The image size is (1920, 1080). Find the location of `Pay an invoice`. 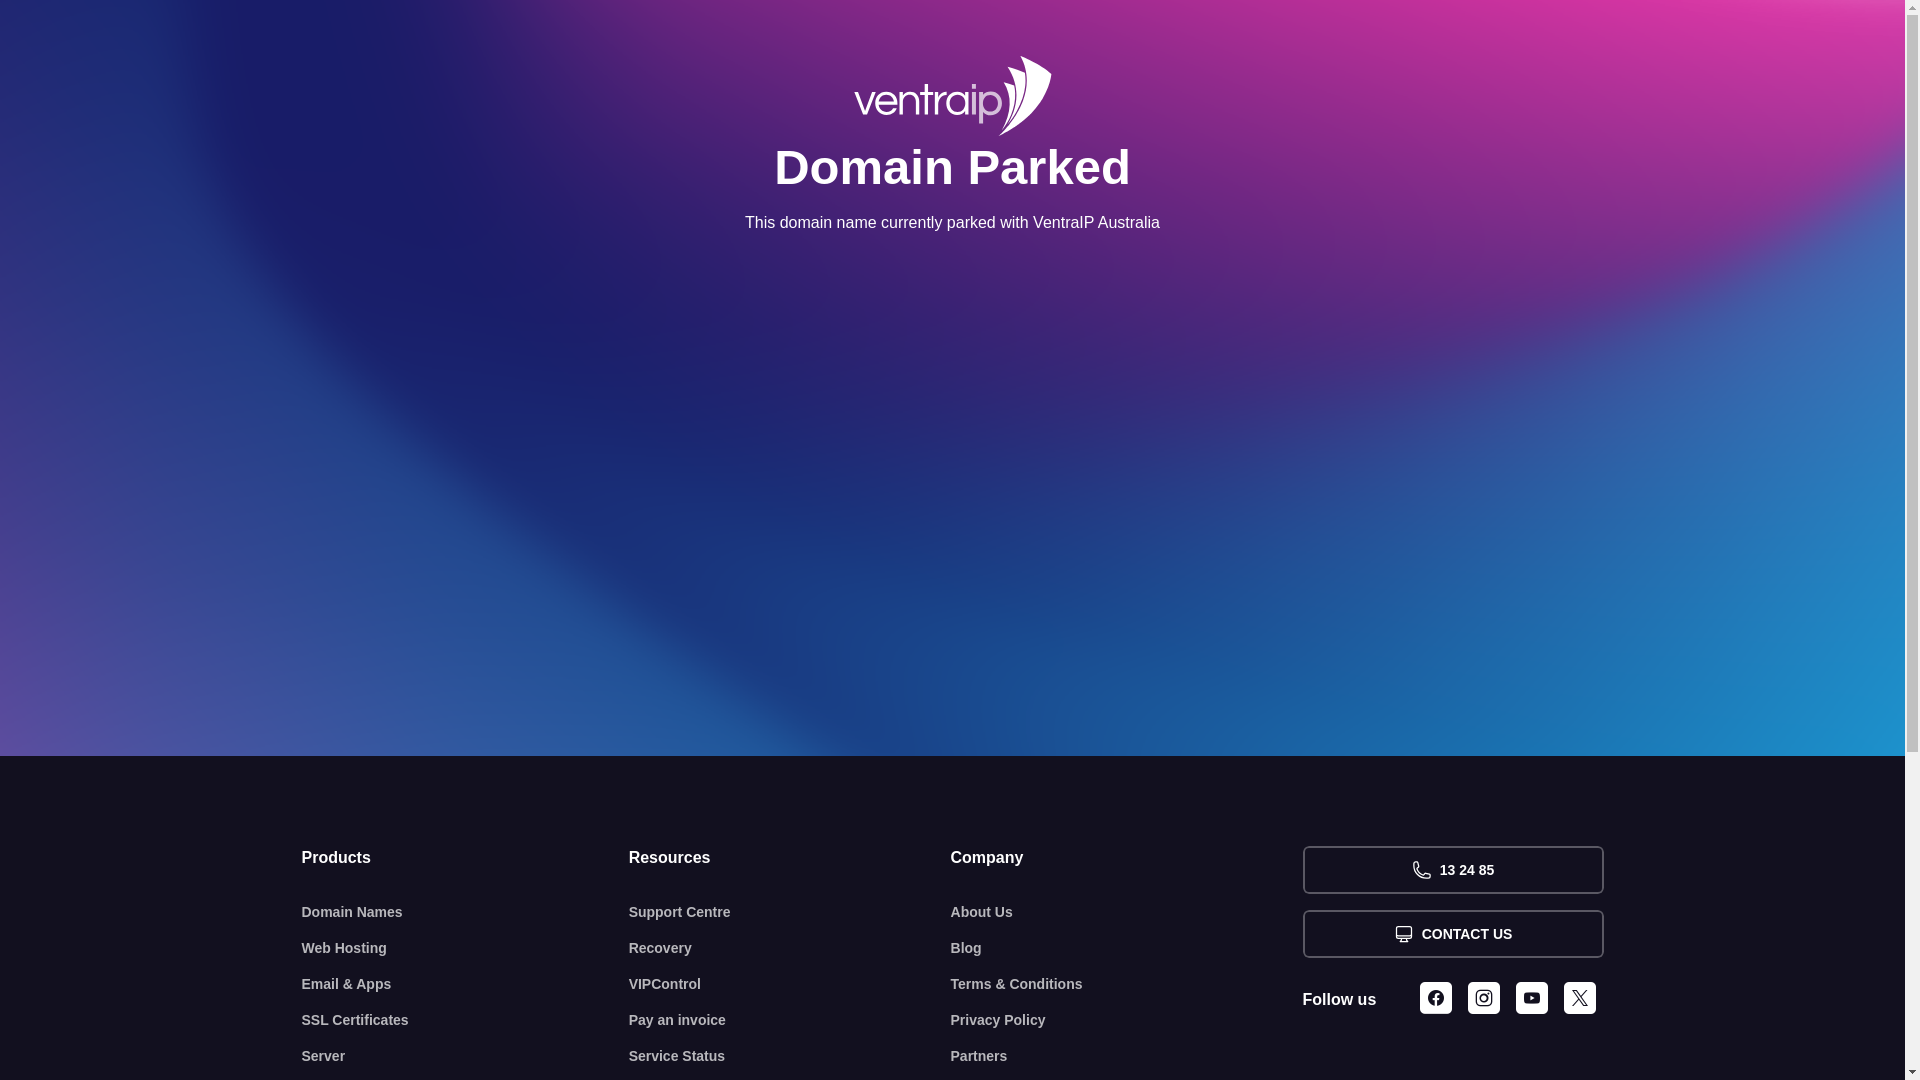

Pay an invoice is located at coordinates (790, 1020).